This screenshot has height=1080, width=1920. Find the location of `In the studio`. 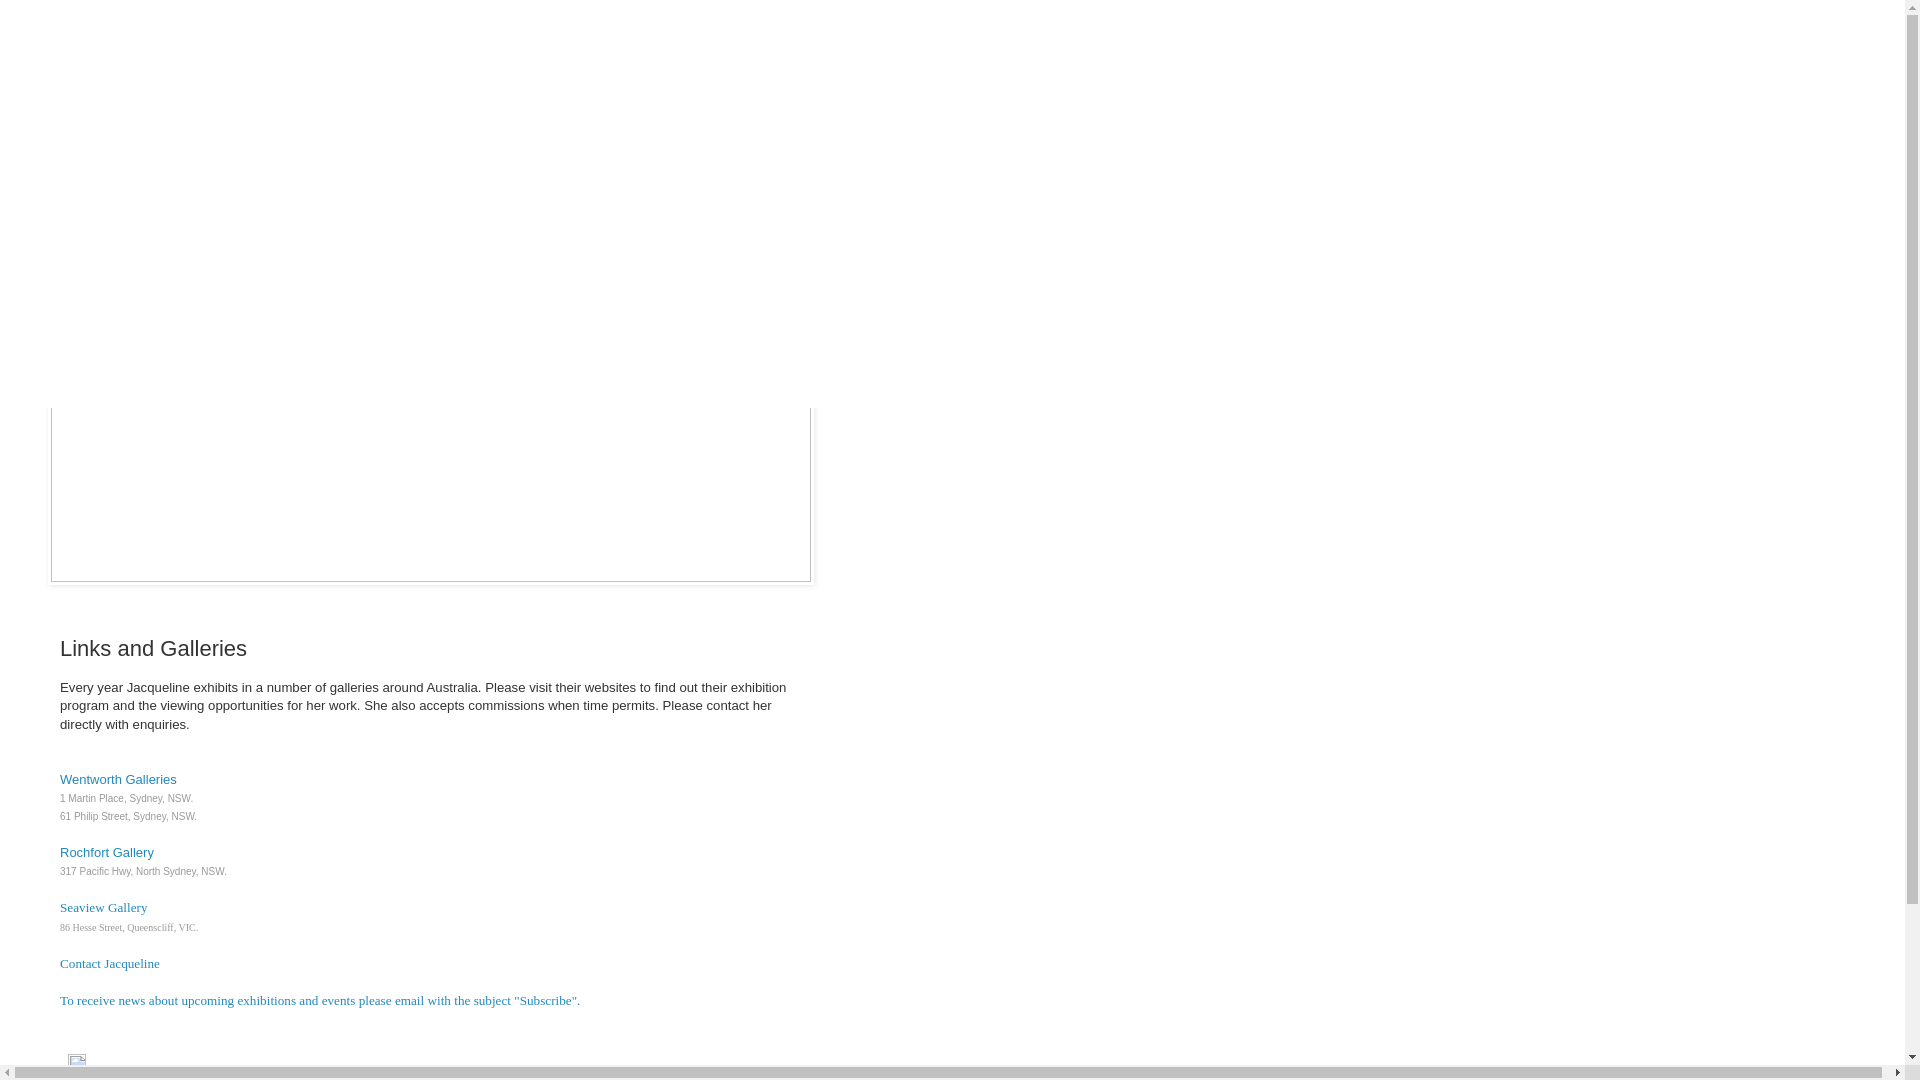

In the studio is located at coordinates (104, 306).